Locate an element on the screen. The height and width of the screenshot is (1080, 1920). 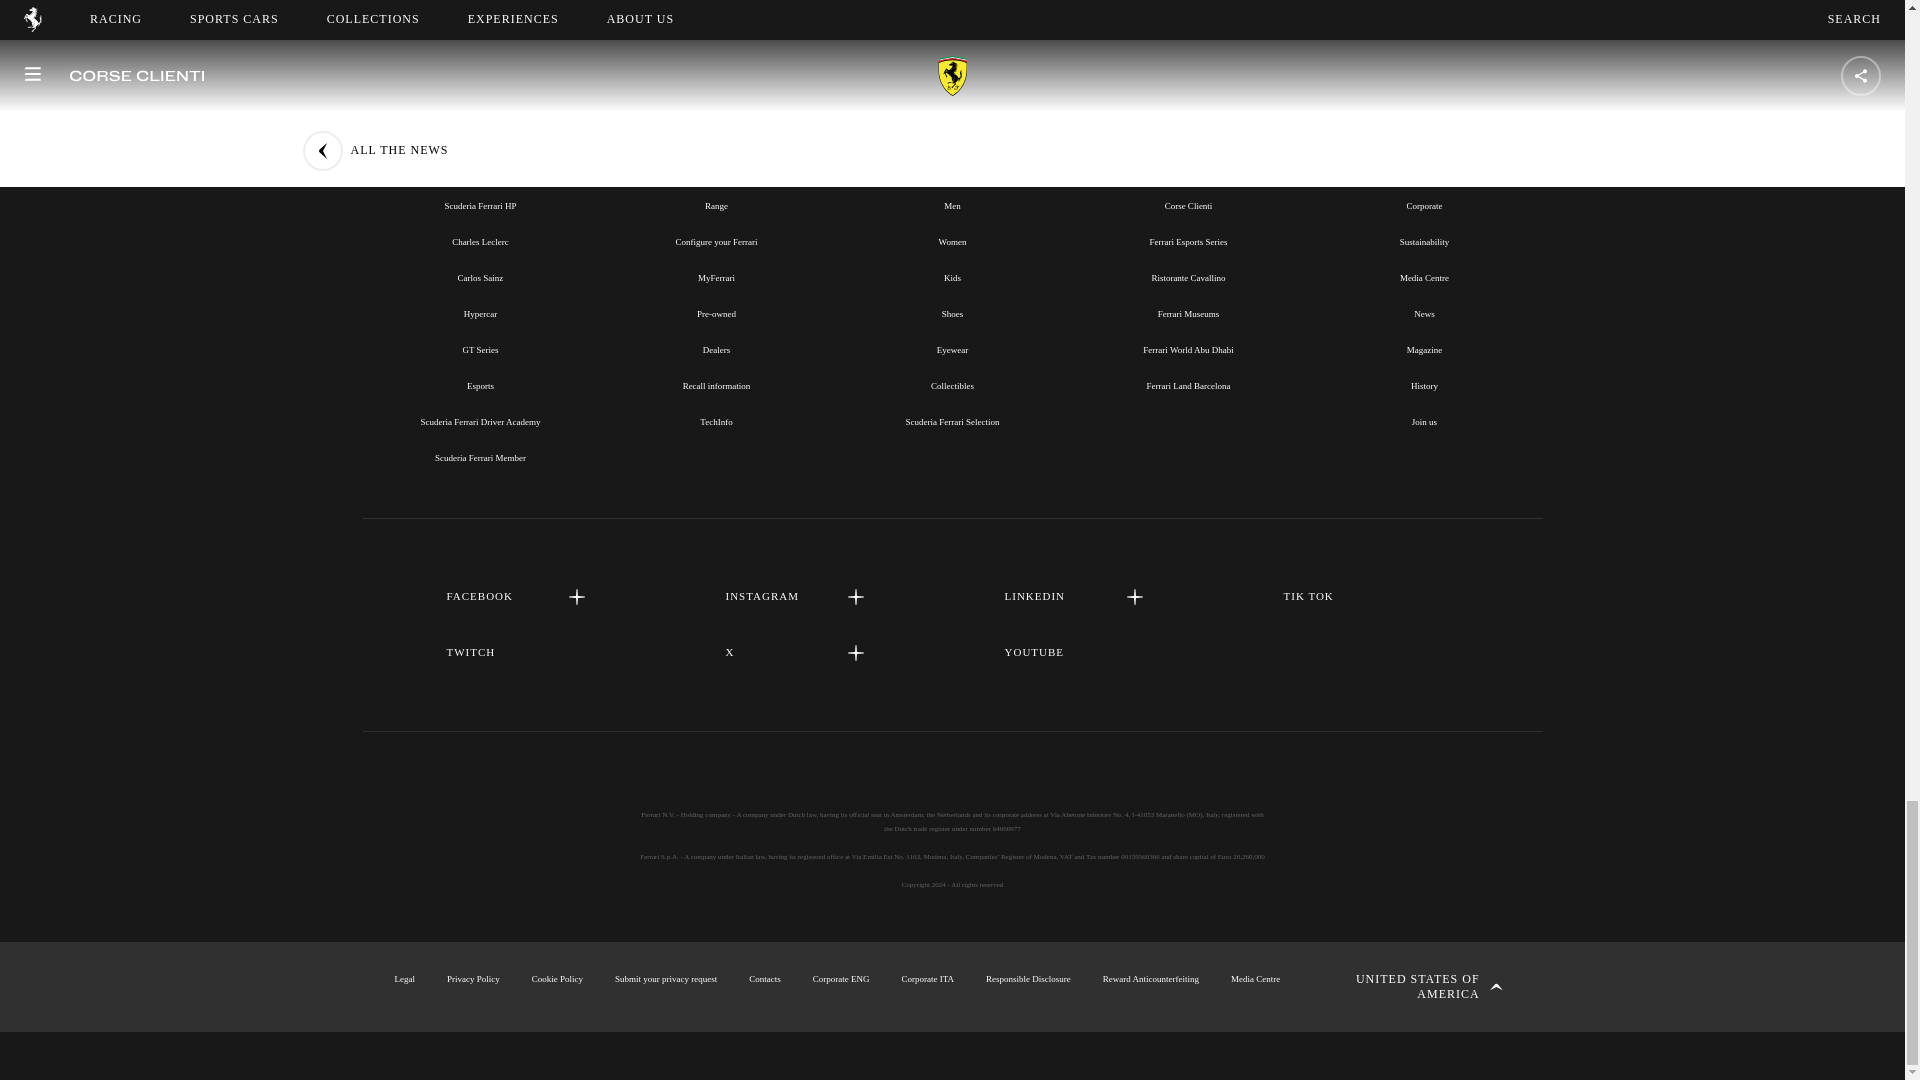
MyFerrari is located at coordinates (716, 278).